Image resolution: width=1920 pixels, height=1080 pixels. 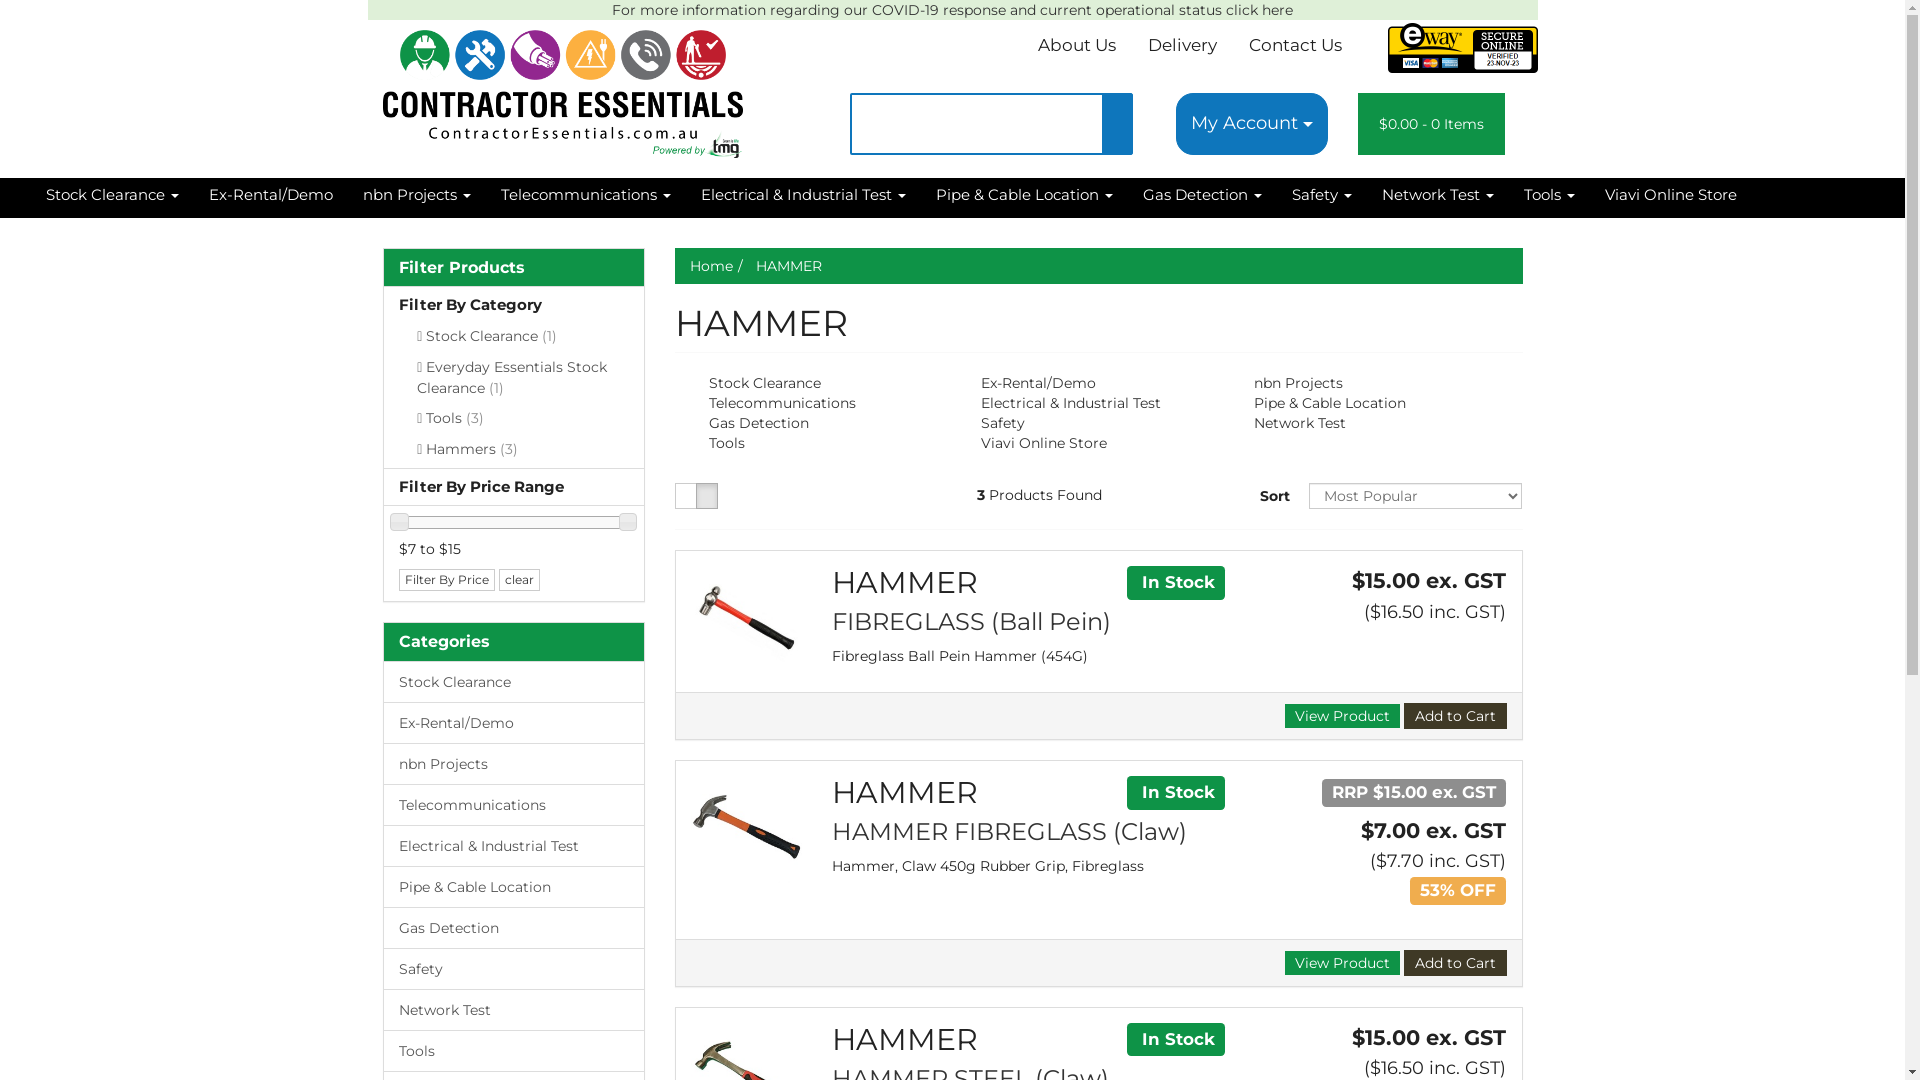 What do you see at coordinates (514, 928) in the screenshot?
I see `Gas Detection` at bounding box center [514, 928].